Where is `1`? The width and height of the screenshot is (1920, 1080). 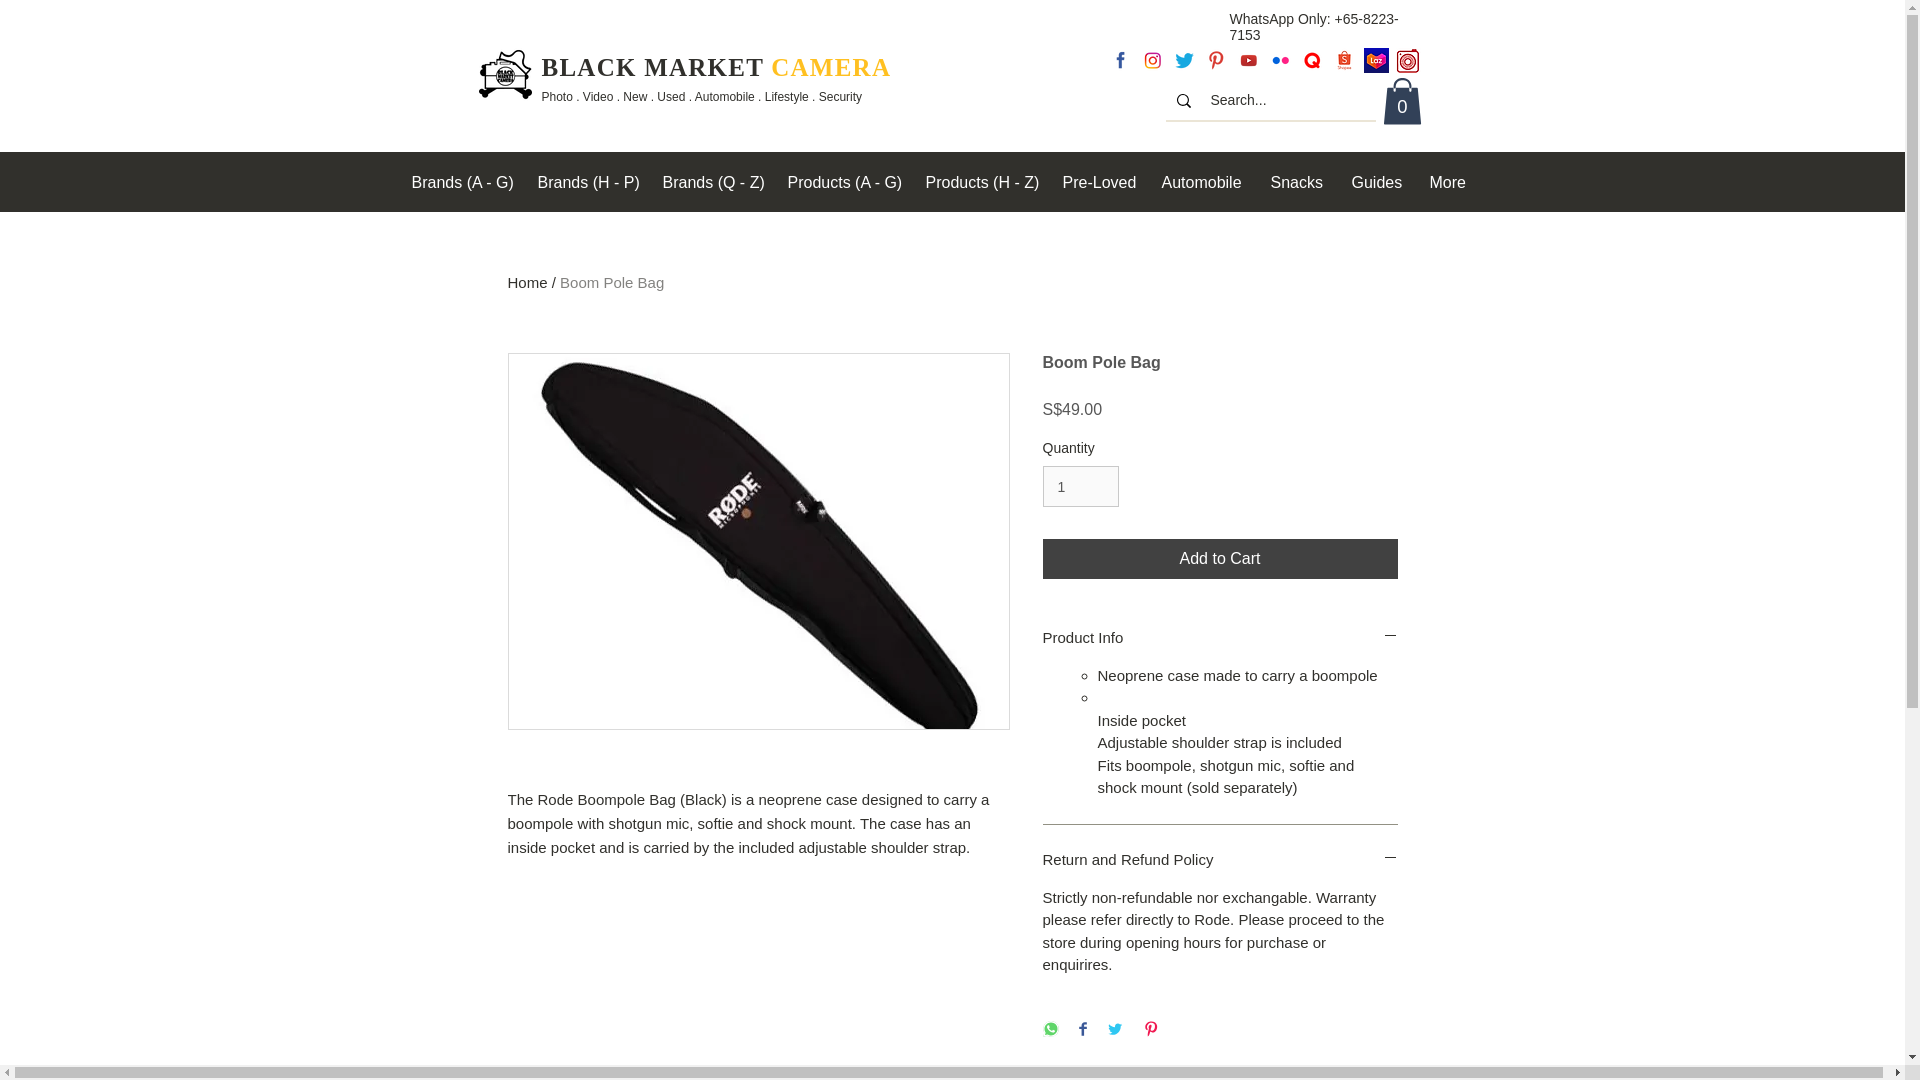
1 is located at coordinates (1080, 486).